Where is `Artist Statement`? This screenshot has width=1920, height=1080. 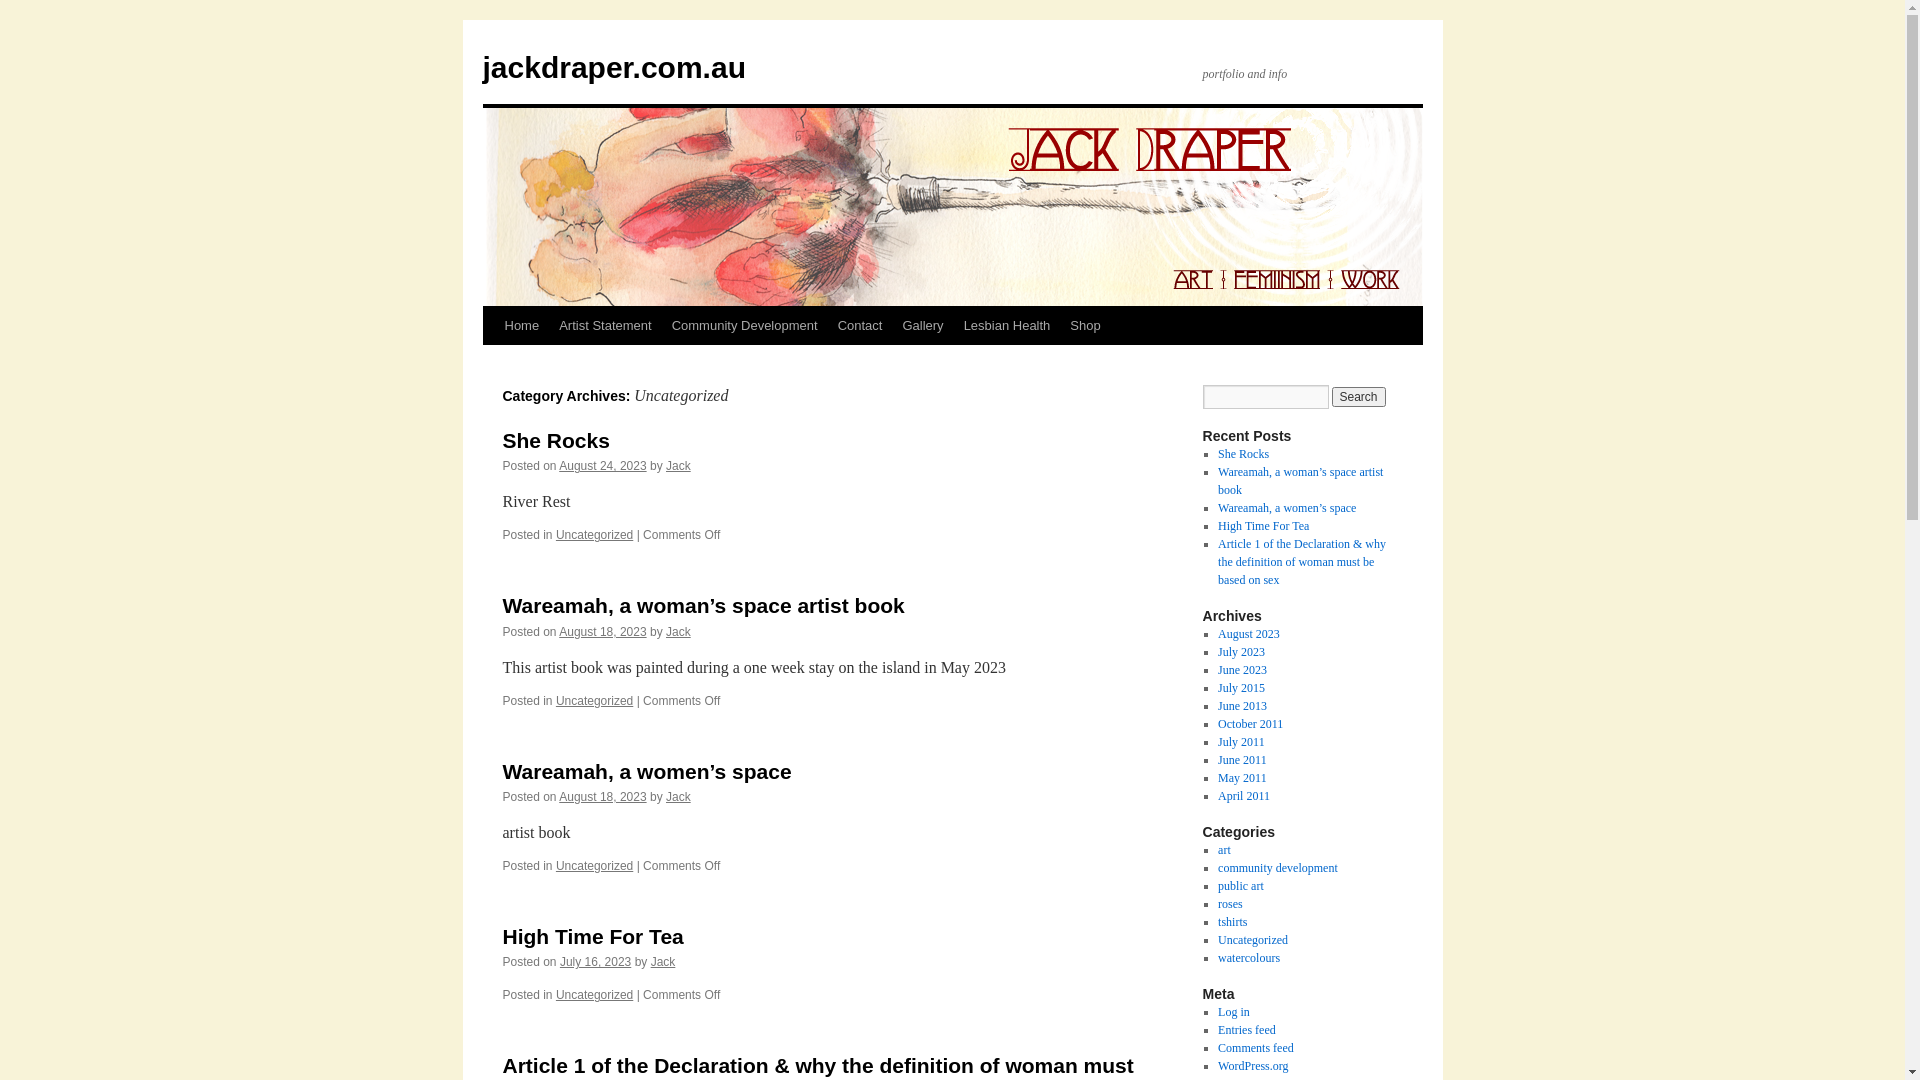 Artist Statement is located at coordinates (605, 326).